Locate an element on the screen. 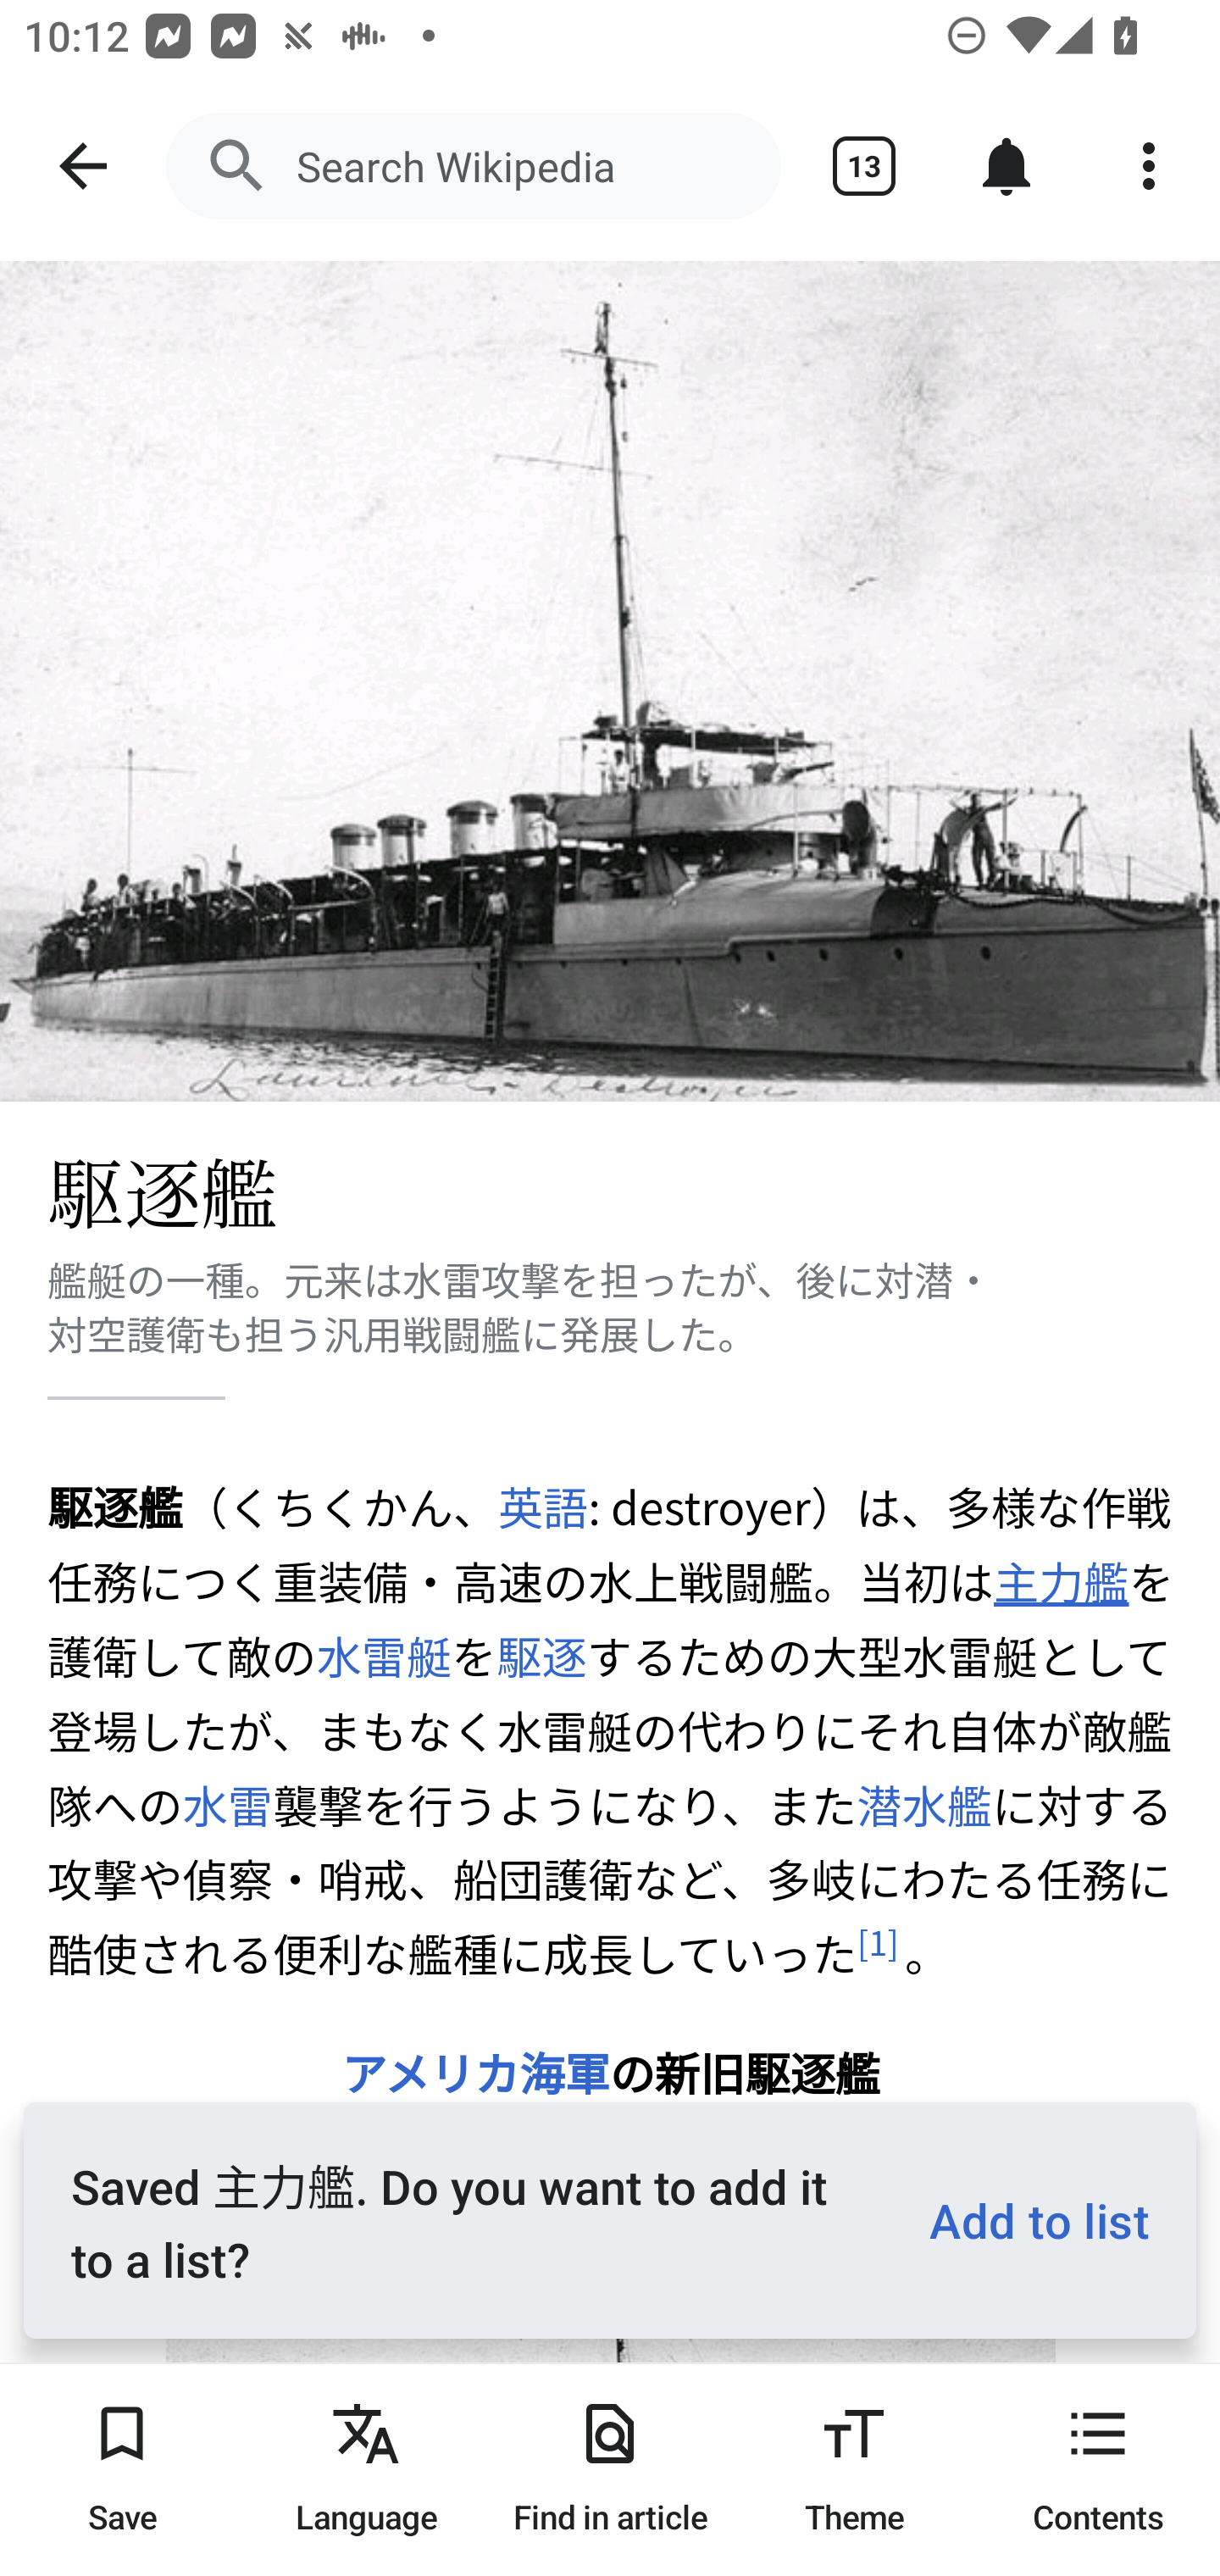 Image resolution: width=1220 pixels, height=2576 pixels. Save is located at coordinates (122, 2469).